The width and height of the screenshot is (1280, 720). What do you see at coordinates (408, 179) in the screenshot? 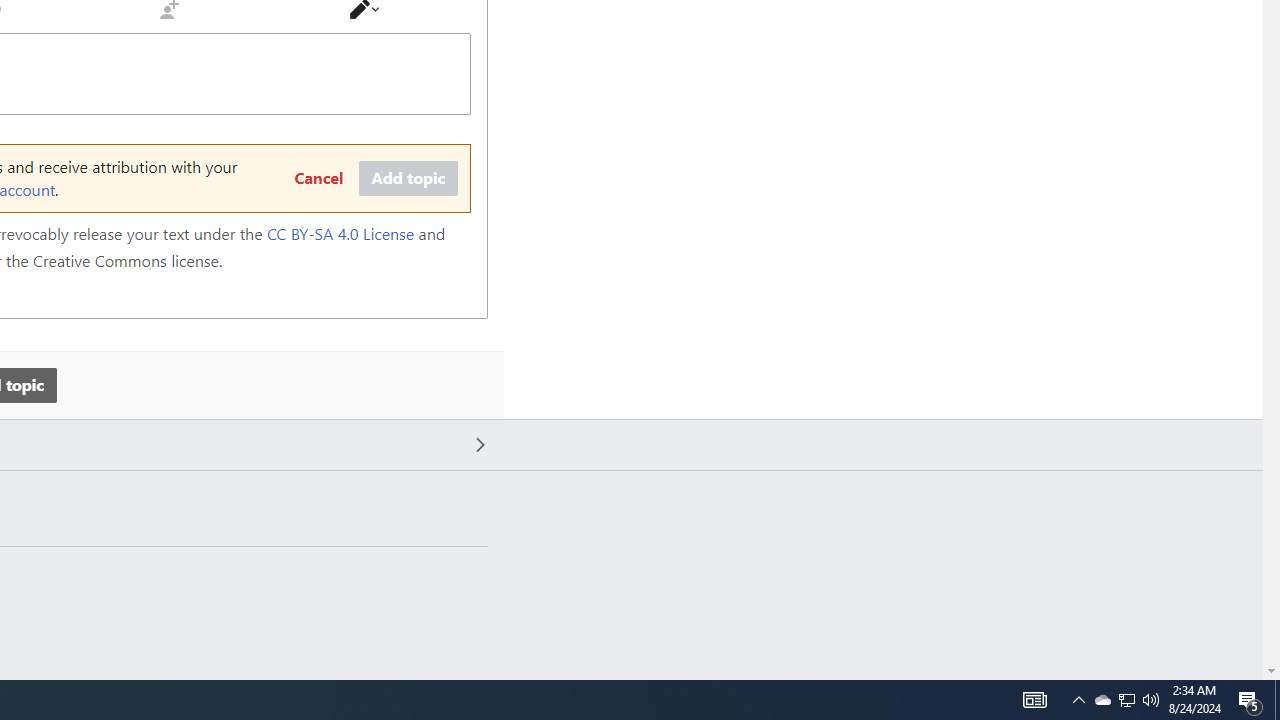
I see `Add topic` at bounding box center [408, 179].